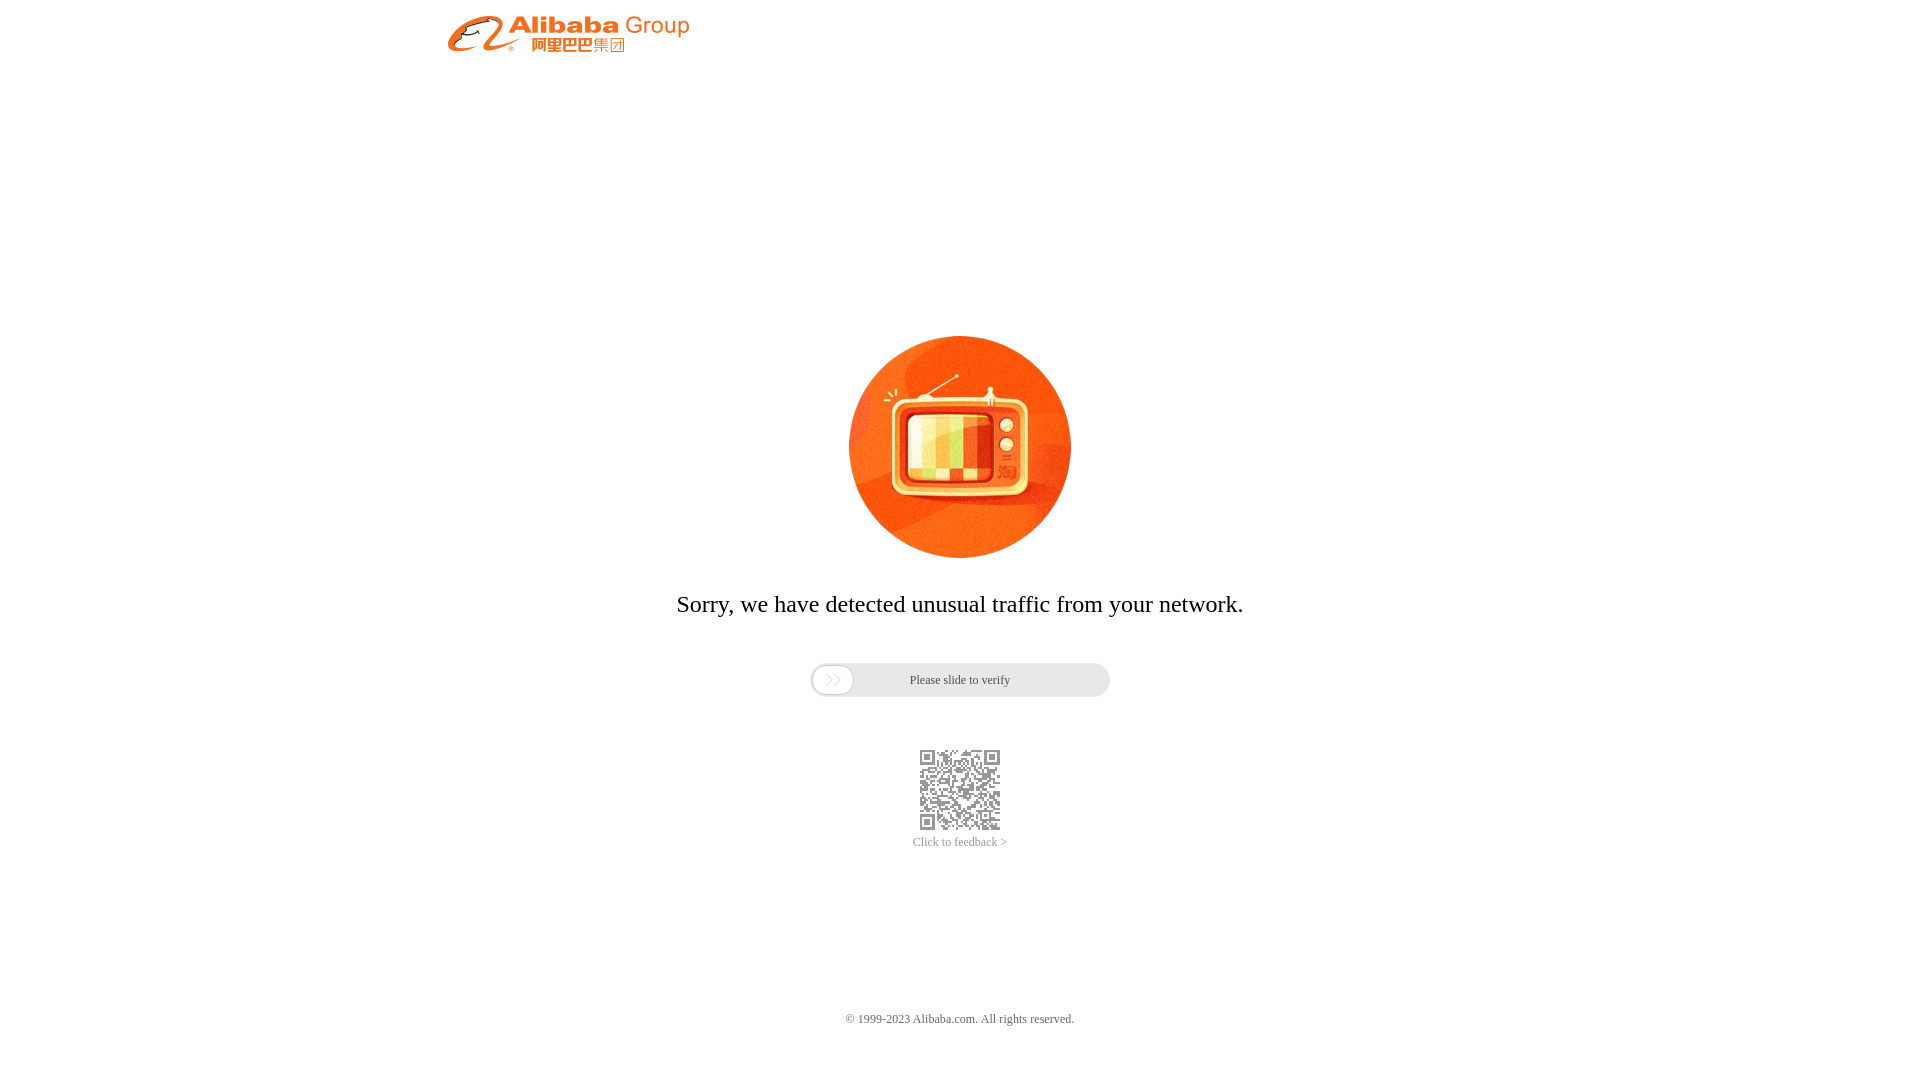  Describe the element at coordinates (960, 842) in the screenshot. I see `Click to feedback >` at that location.